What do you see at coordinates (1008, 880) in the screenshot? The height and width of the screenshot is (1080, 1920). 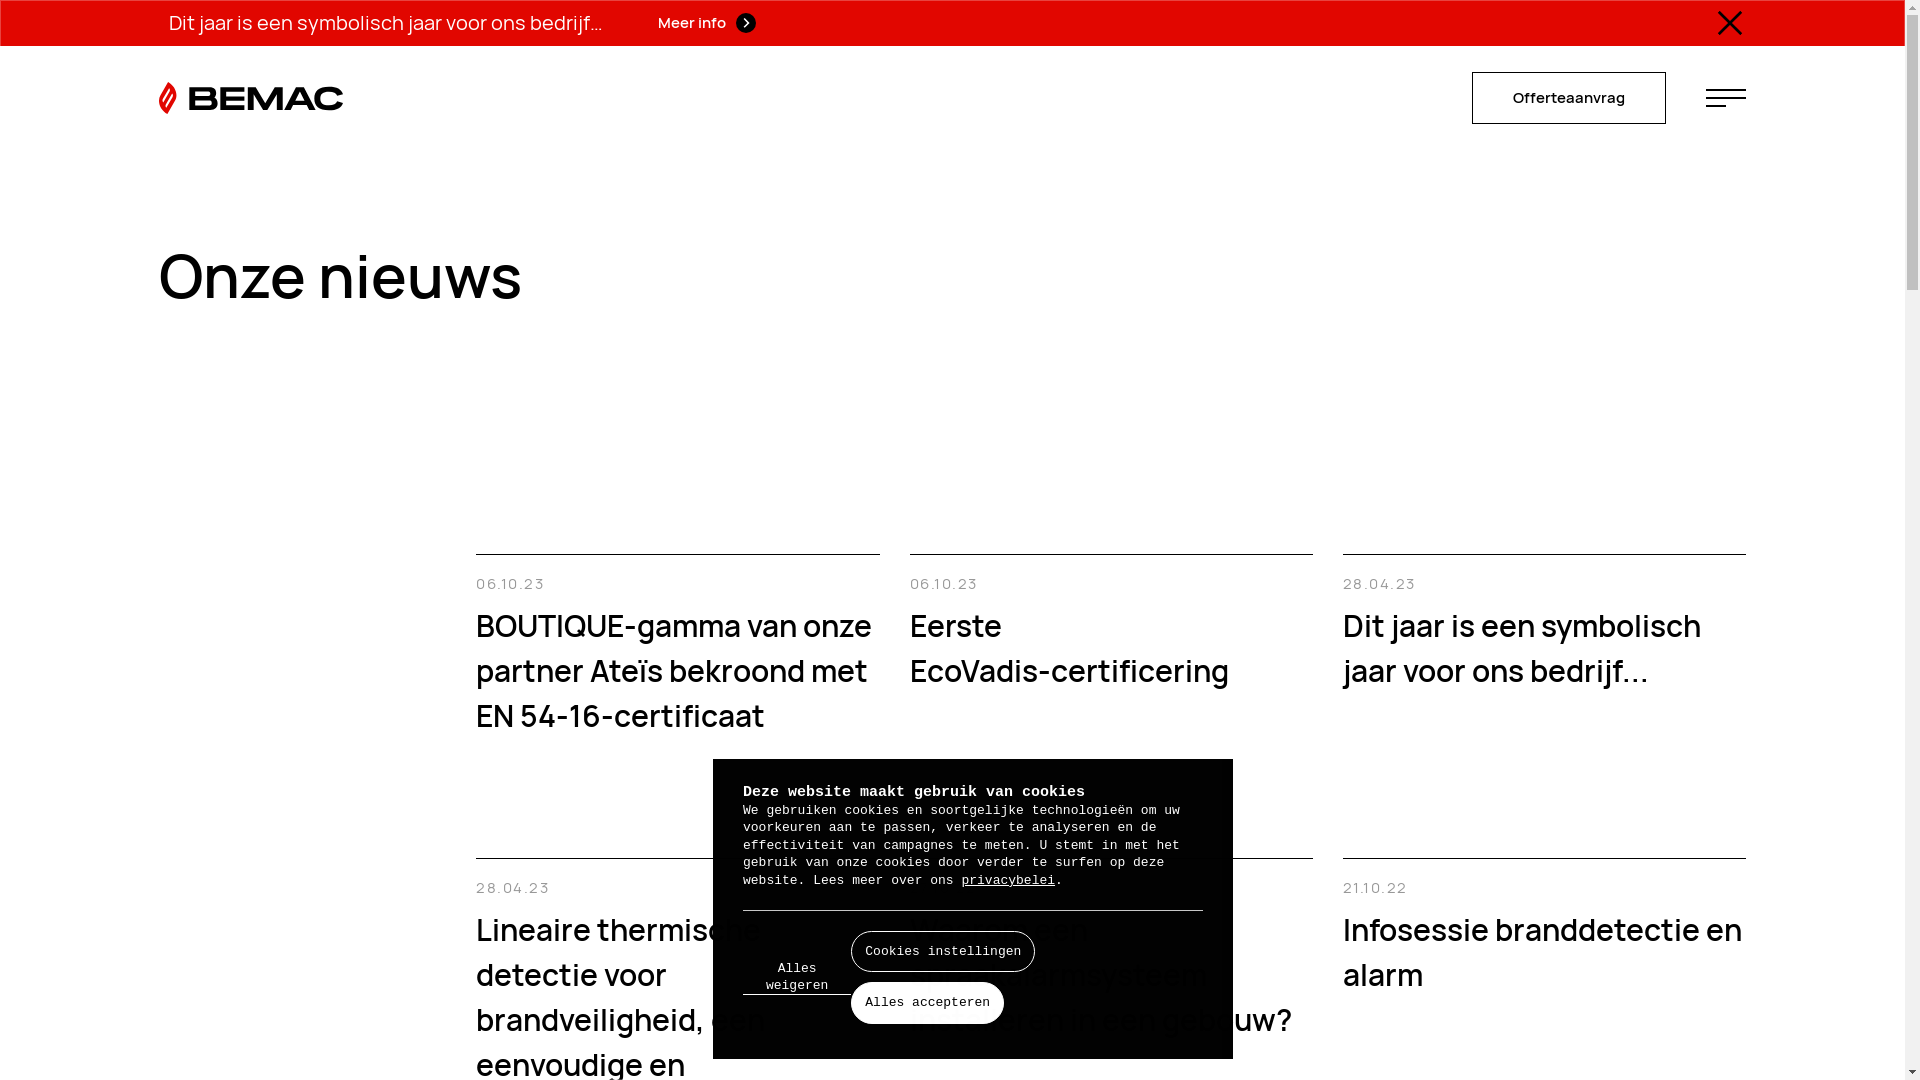 I see `privacybelei` at bounding box center [1008, 880].